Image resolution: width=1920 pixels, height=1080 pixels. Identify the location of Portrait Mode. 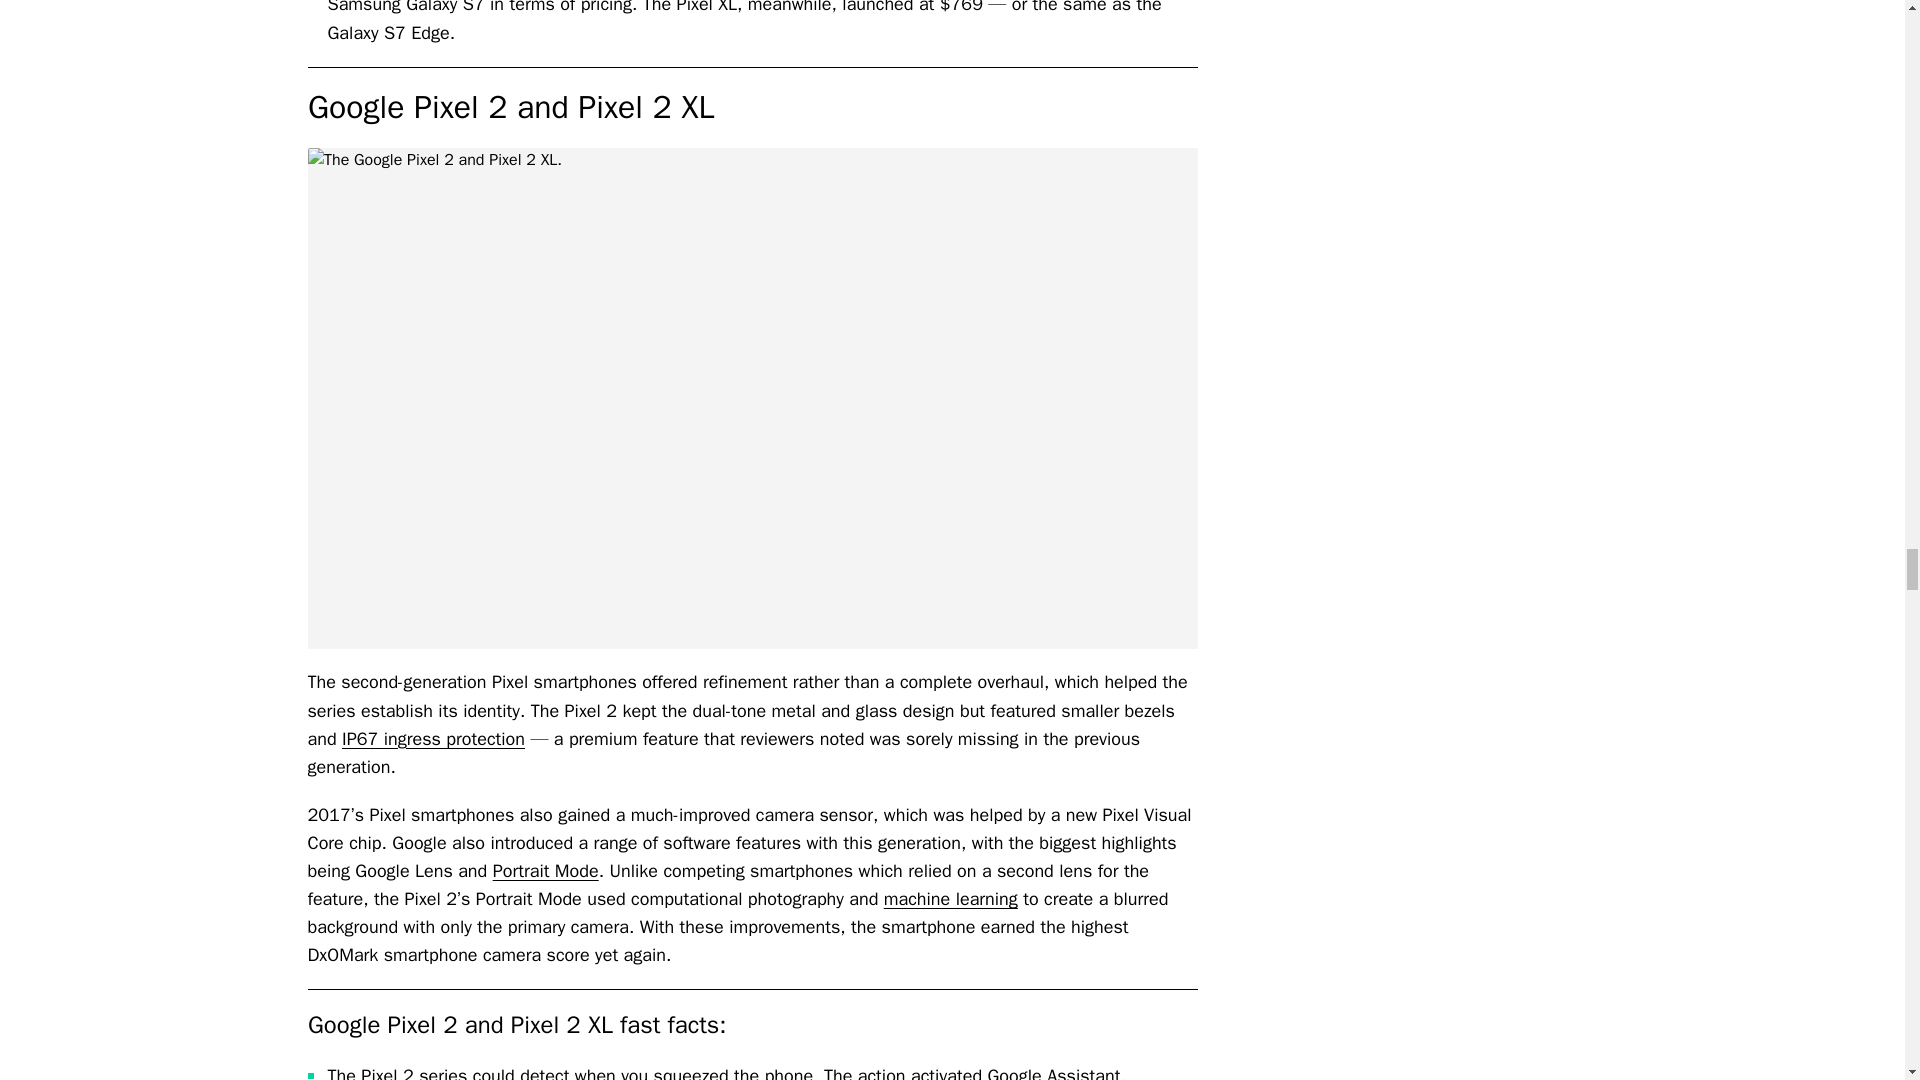
(546, 870).